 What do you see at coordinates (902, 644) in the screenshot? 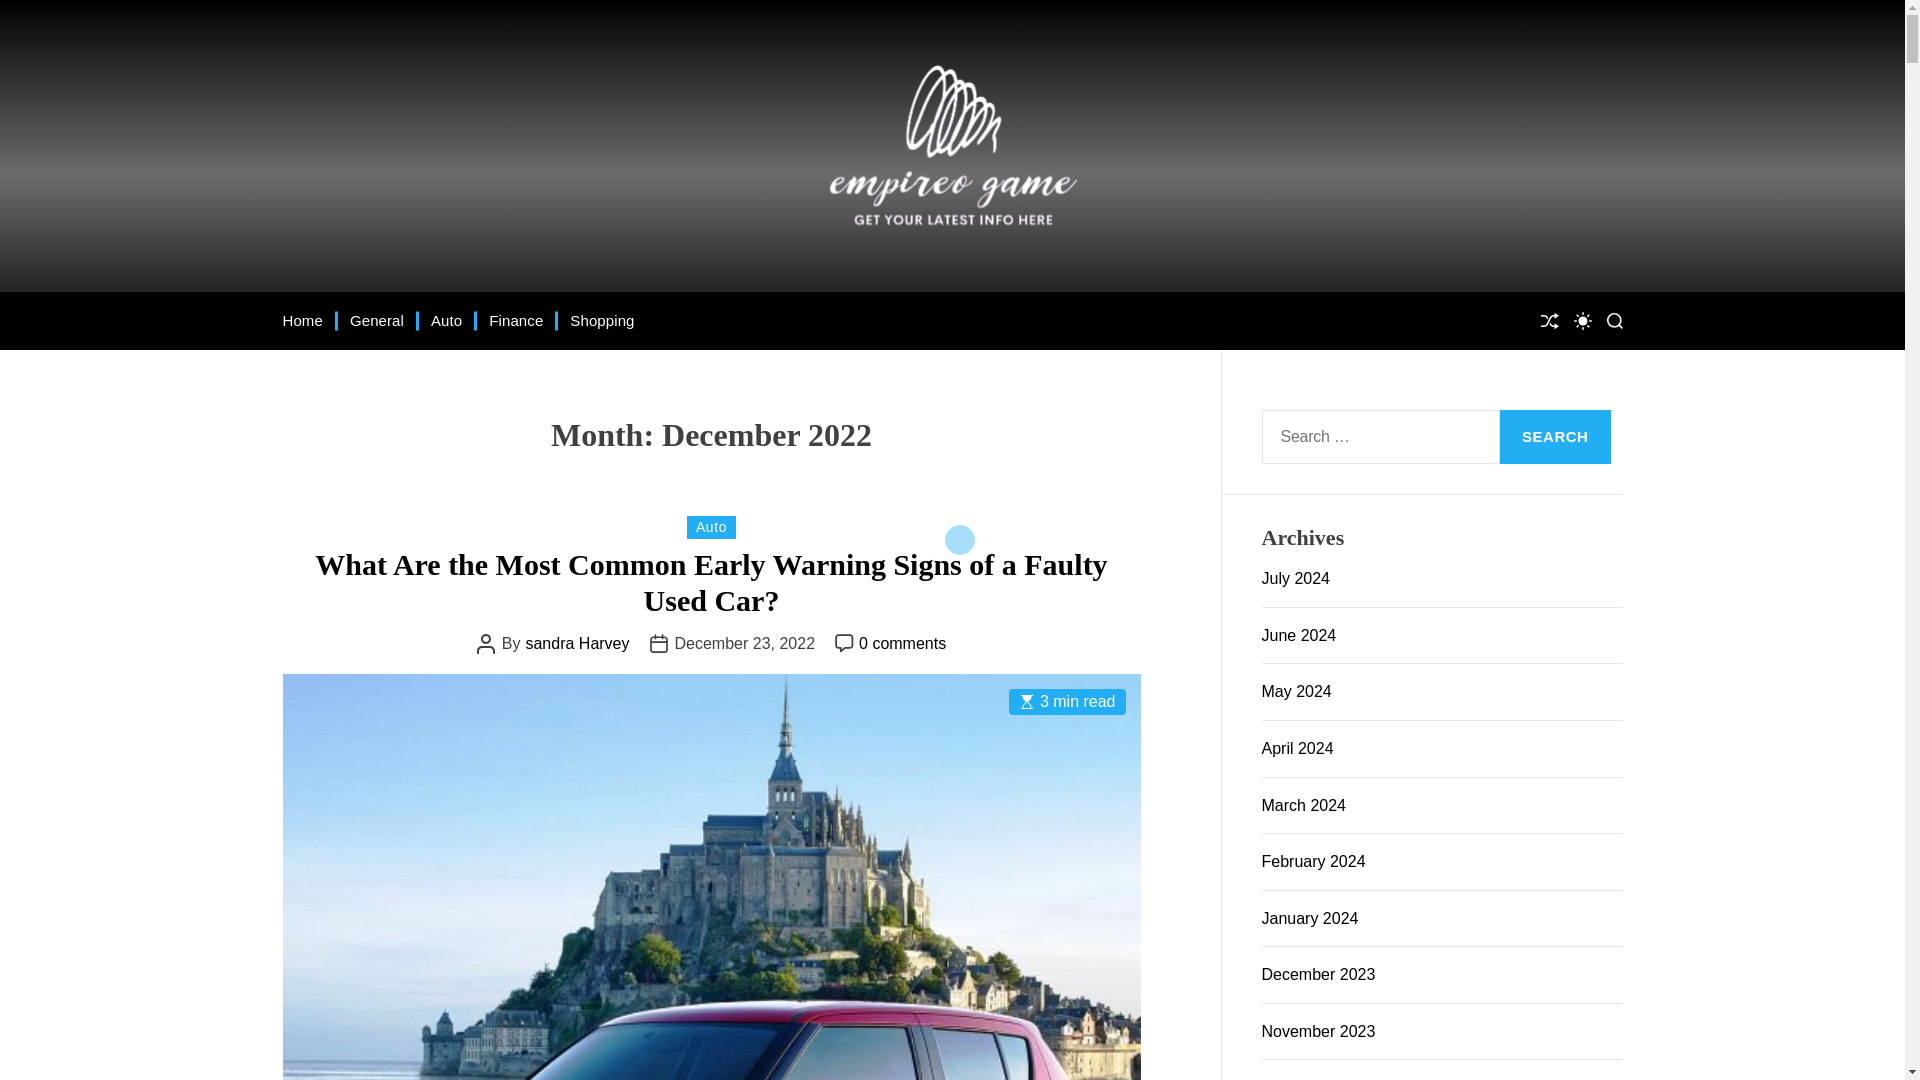
I see `0 comments` at bounding box center [902, 644].